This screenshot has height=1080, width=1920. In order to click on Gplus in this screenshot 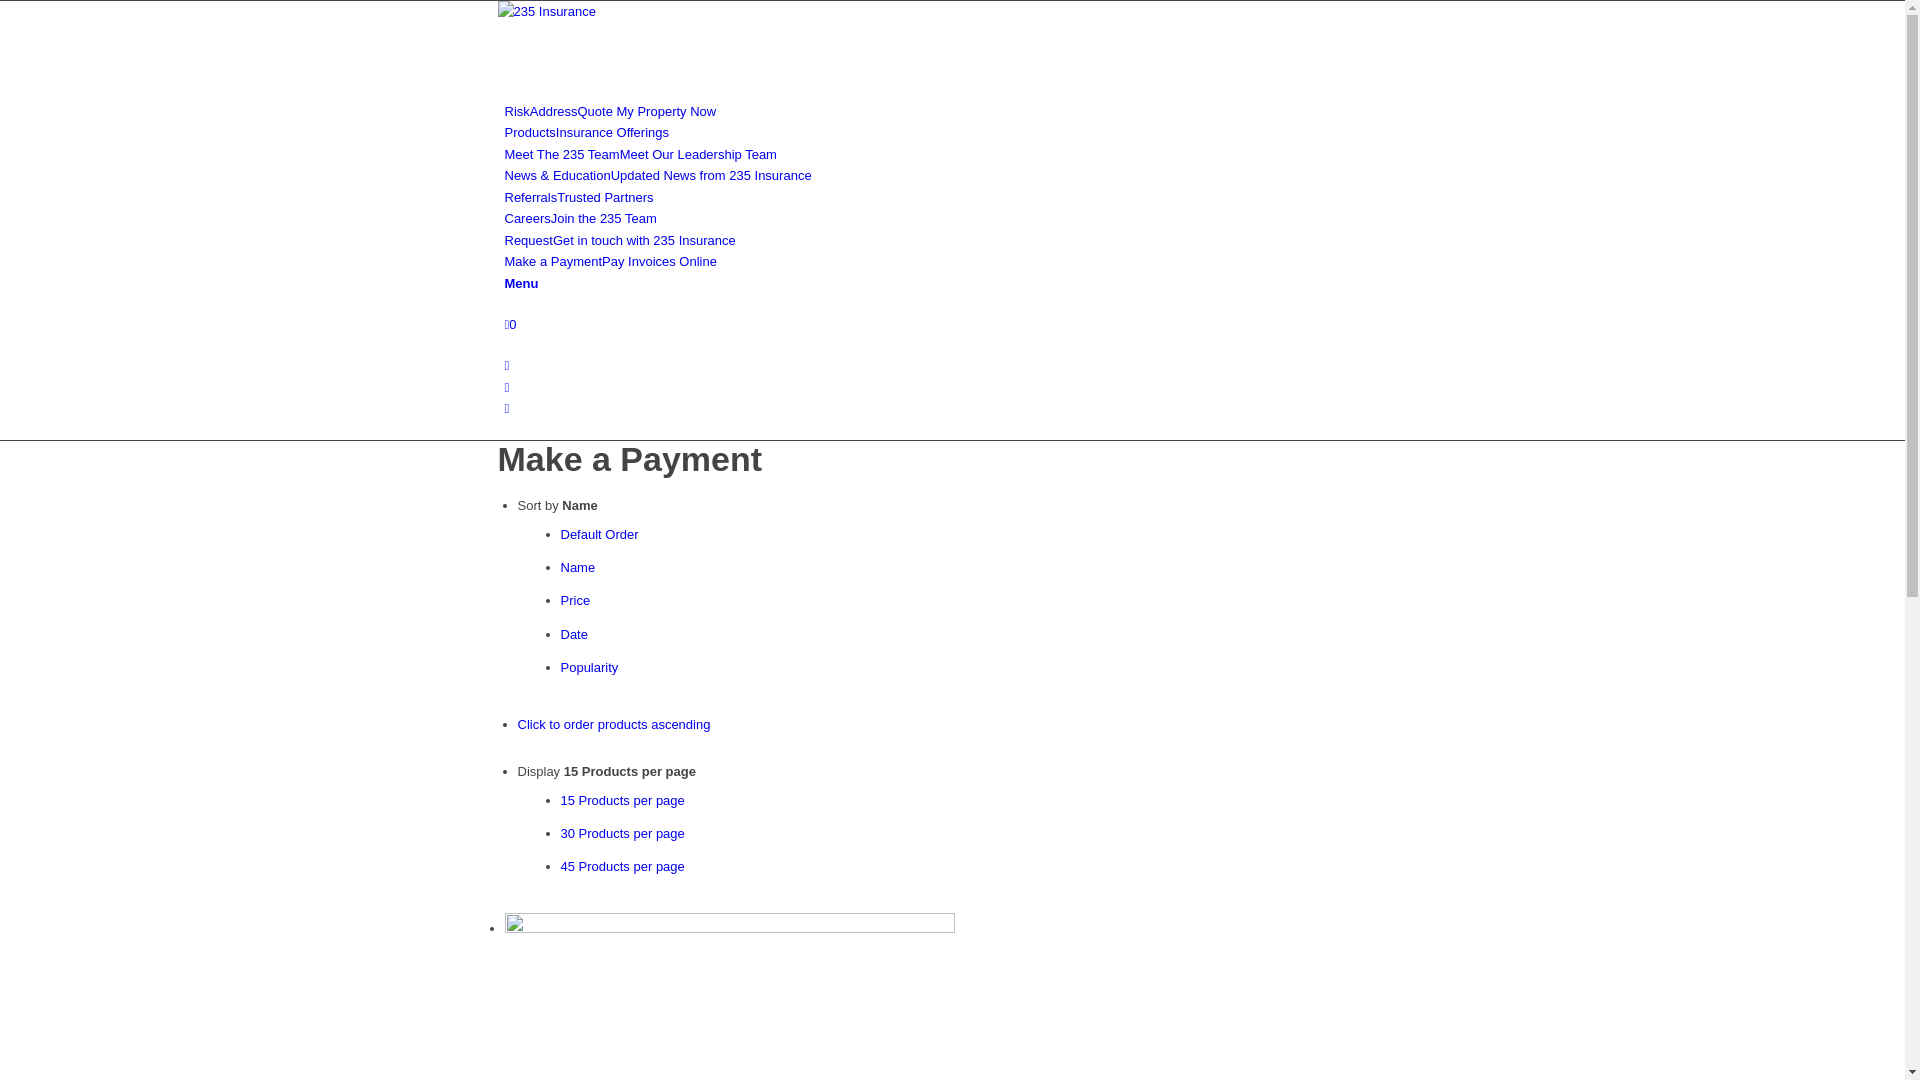, I will do `click(506, 408)`.